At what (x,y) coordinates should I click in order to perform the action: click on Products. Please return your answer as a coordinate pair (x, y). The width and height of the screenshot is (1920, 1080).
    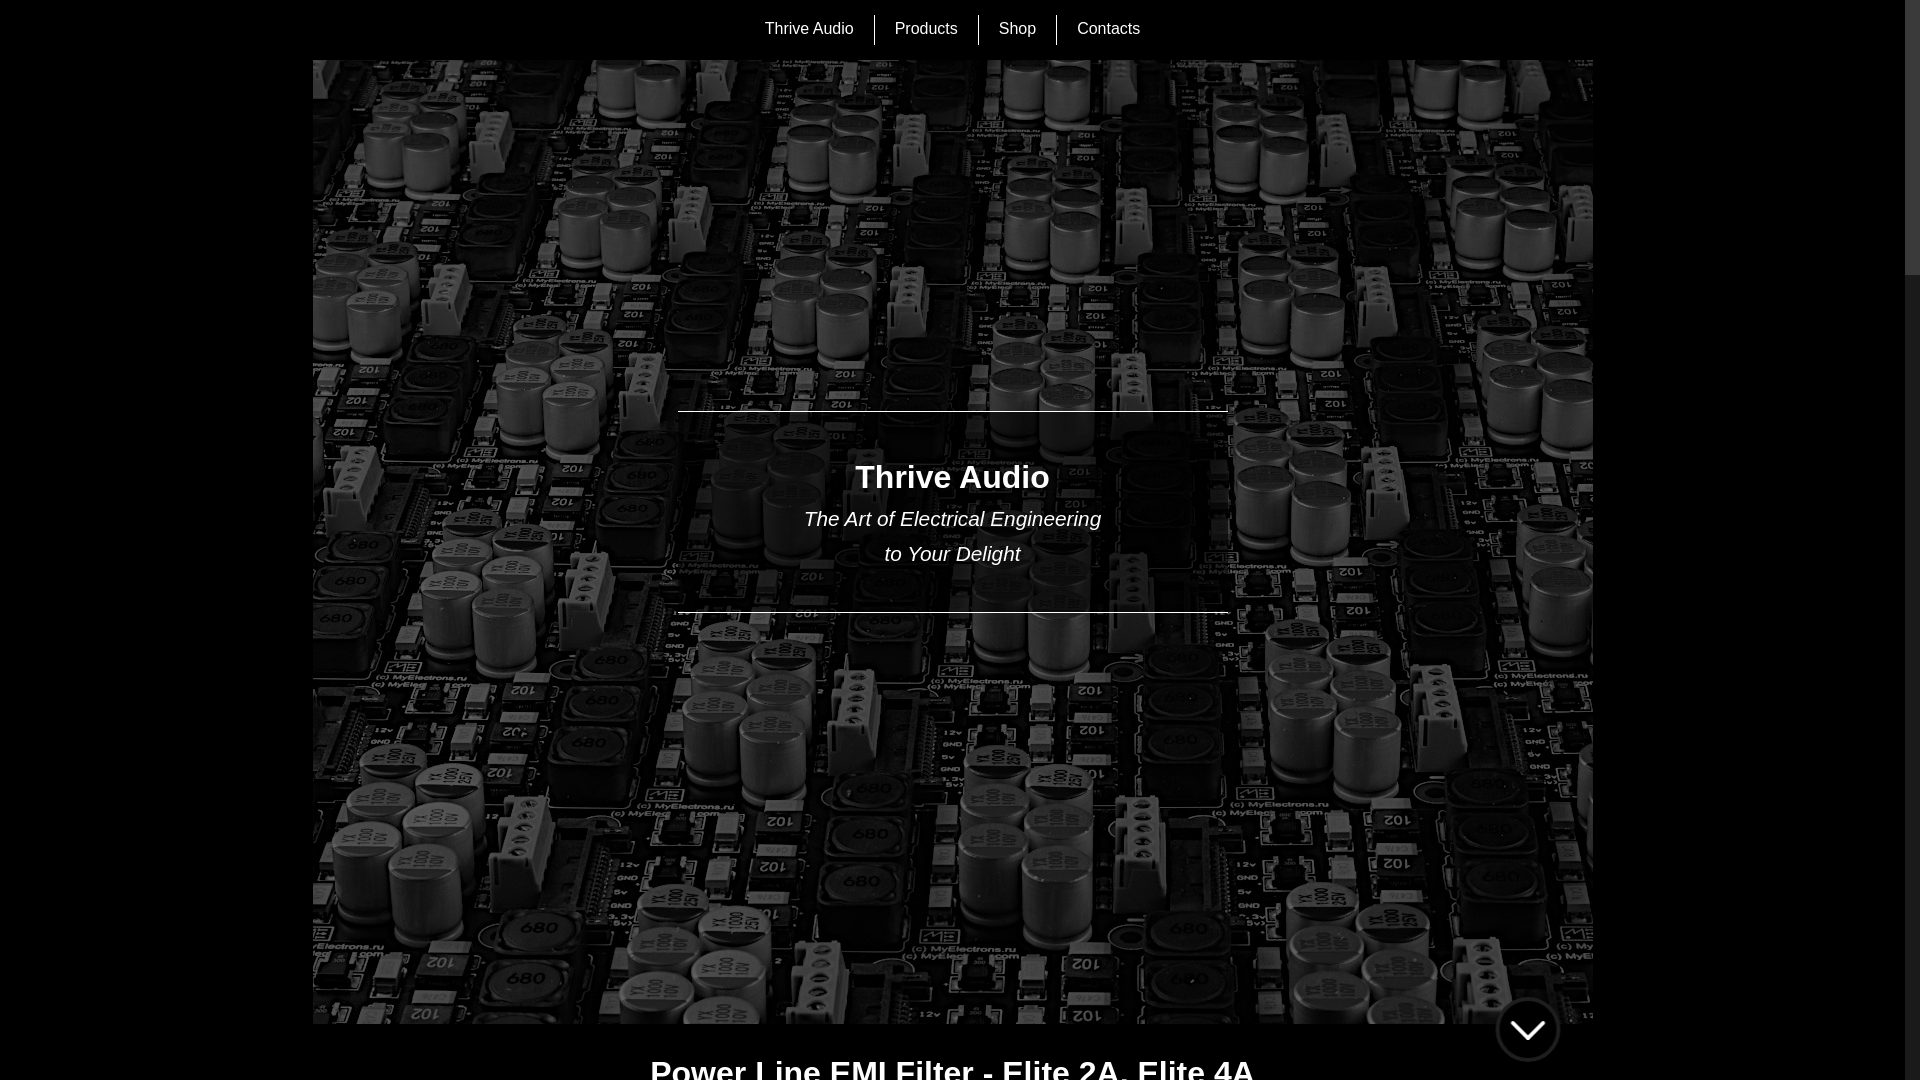
    Looking at the image, I should click on (926, 30).